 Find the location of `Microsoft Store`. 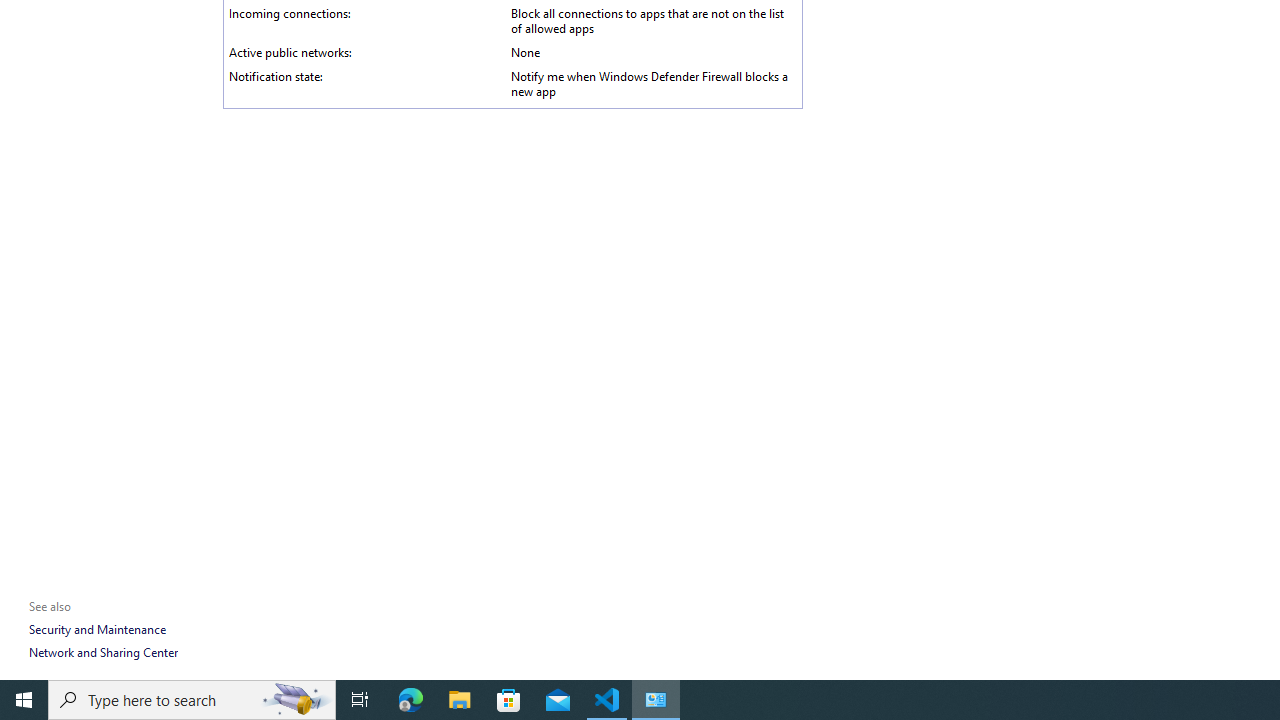

Microsoft Store is located at coordinates (509, 700).